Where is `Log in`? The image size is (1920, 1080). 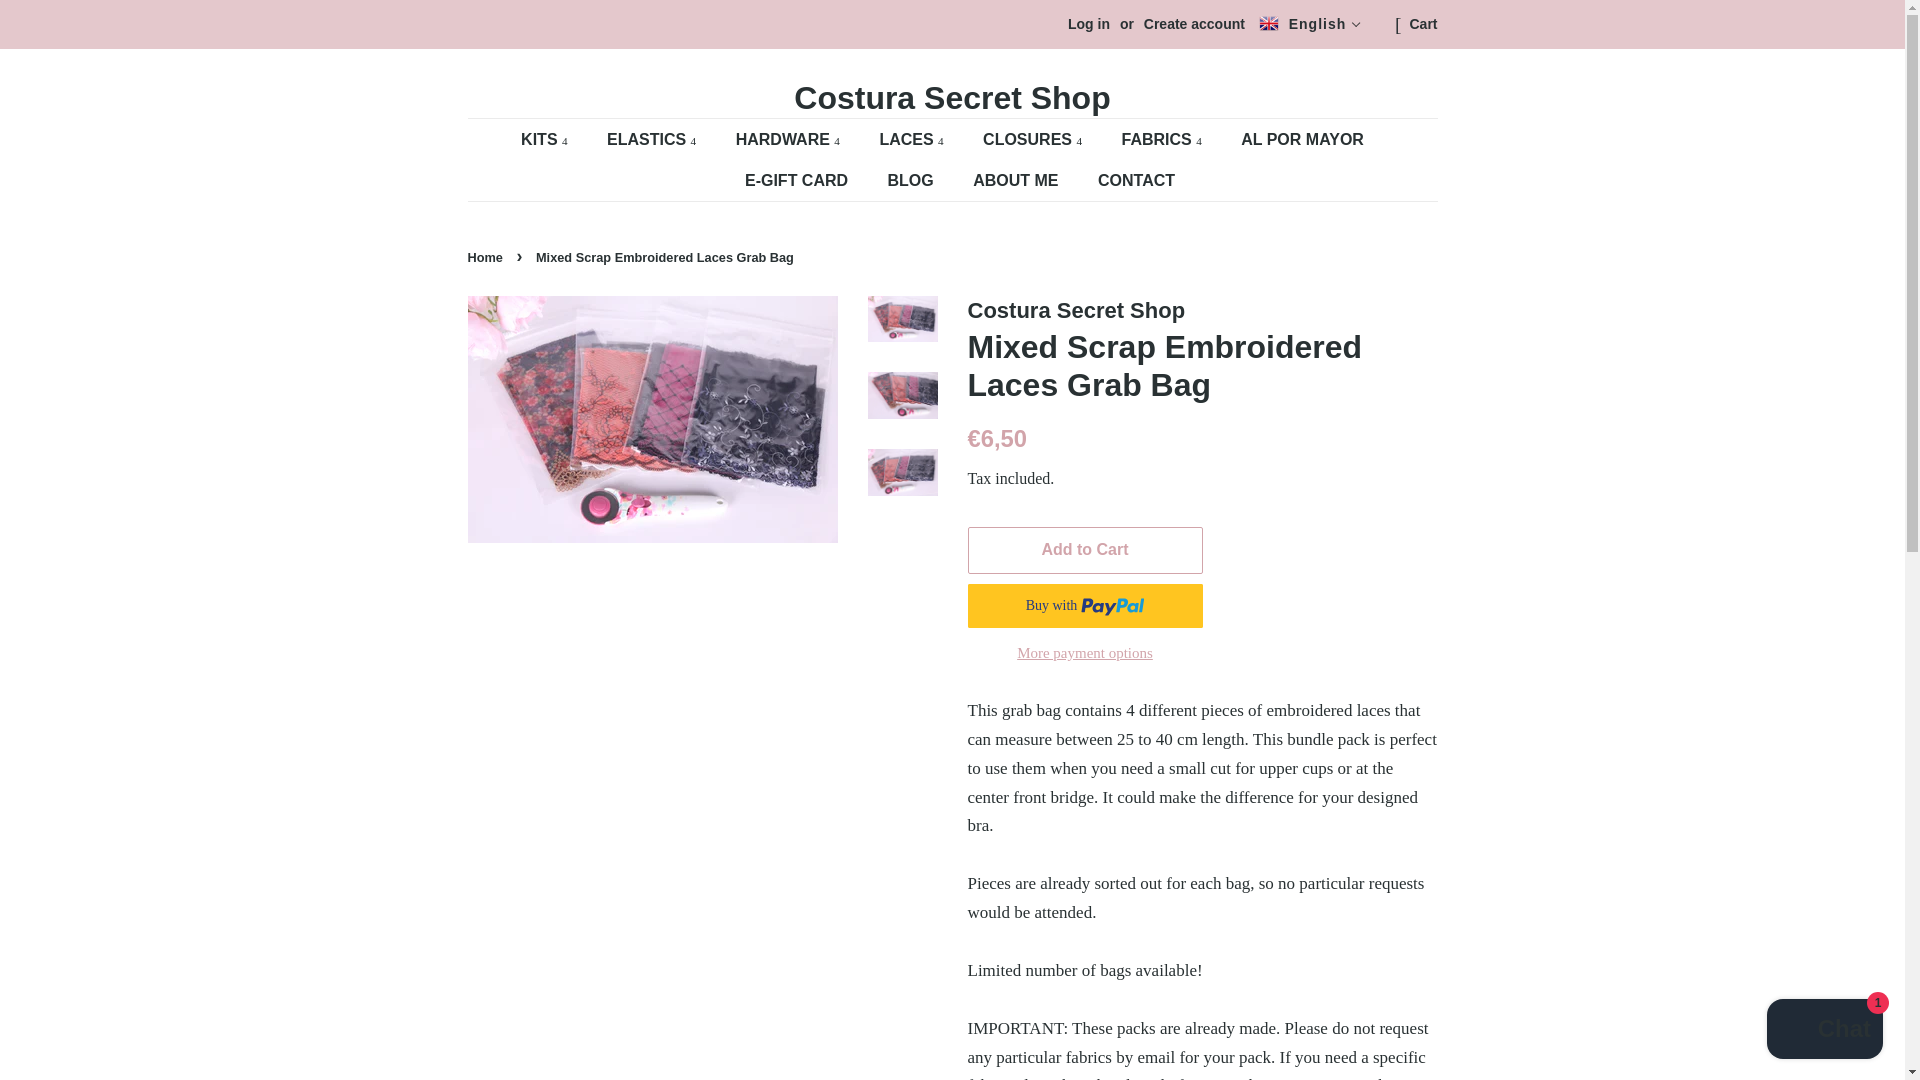
Log in is located at coordinates (1088, 24).